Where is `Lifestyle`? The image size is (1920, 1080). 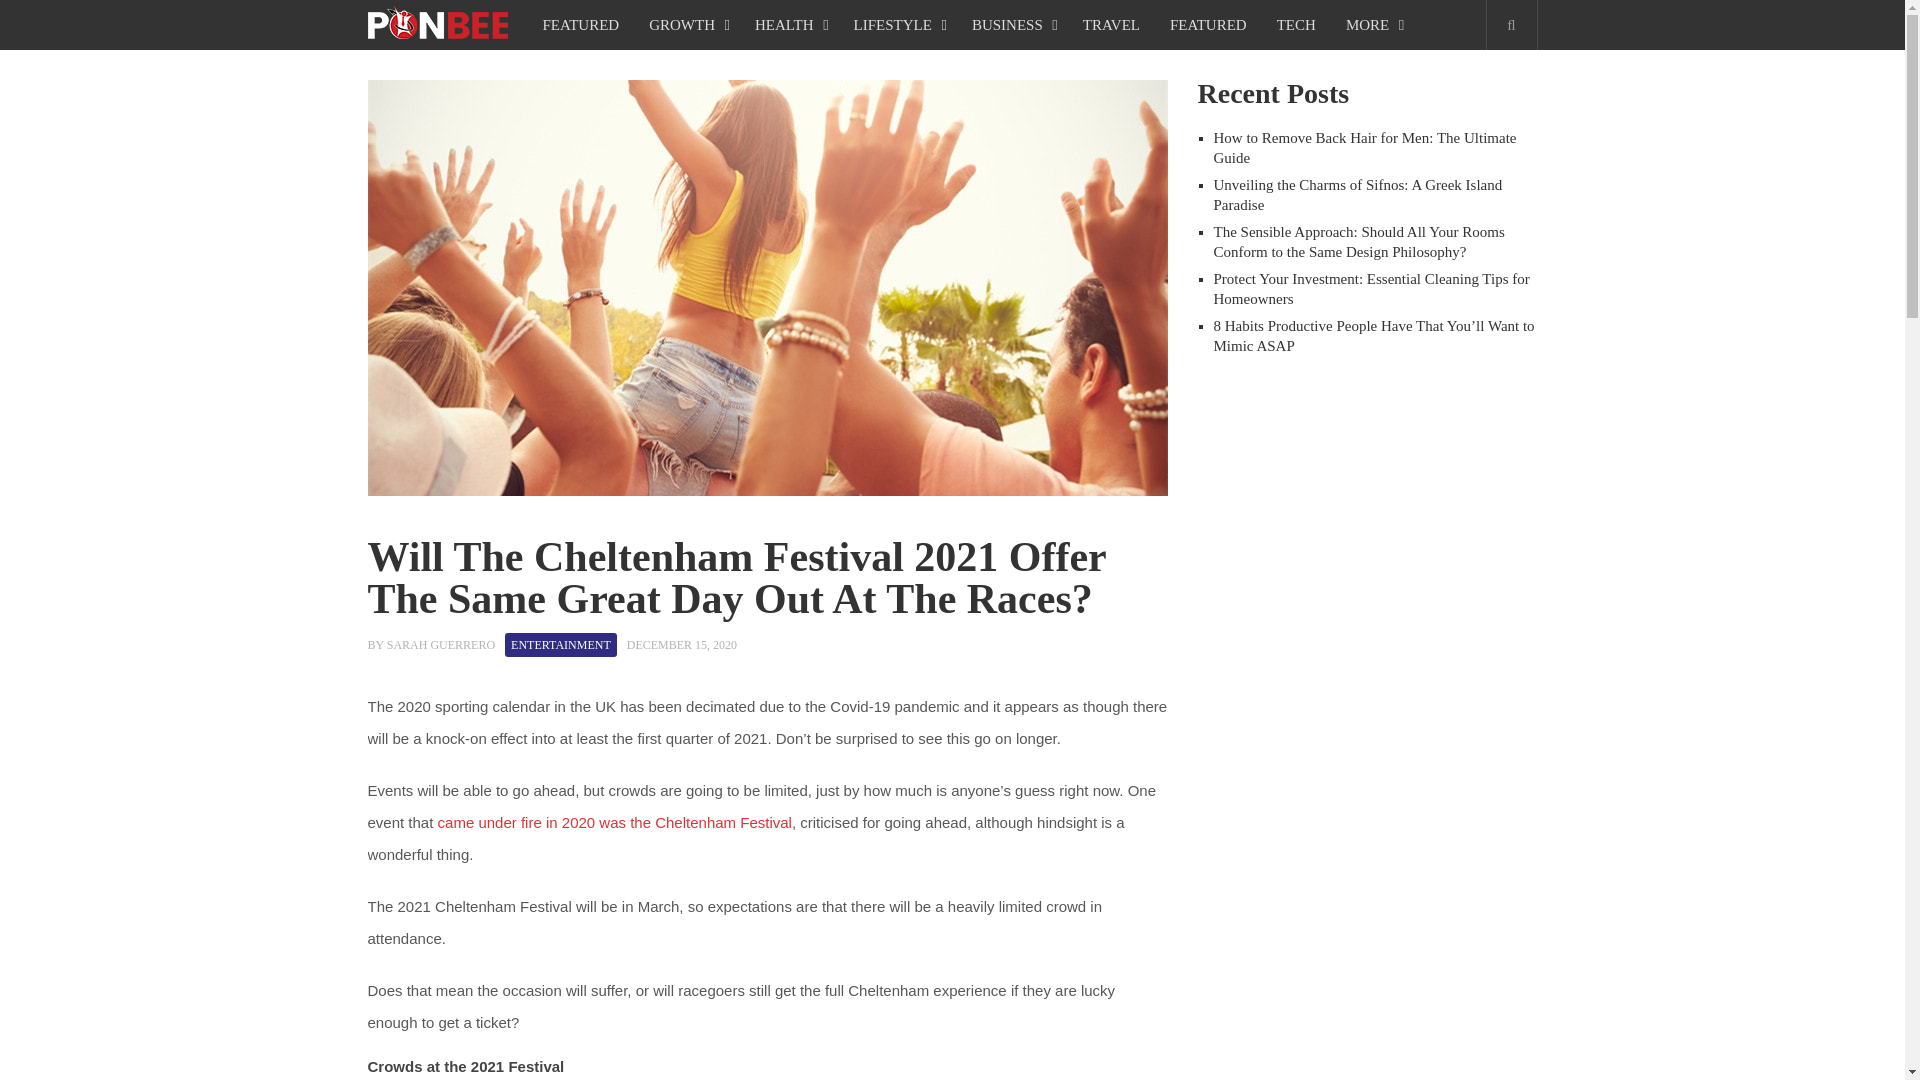 Lifestyle is located at coordinates (898, 24).